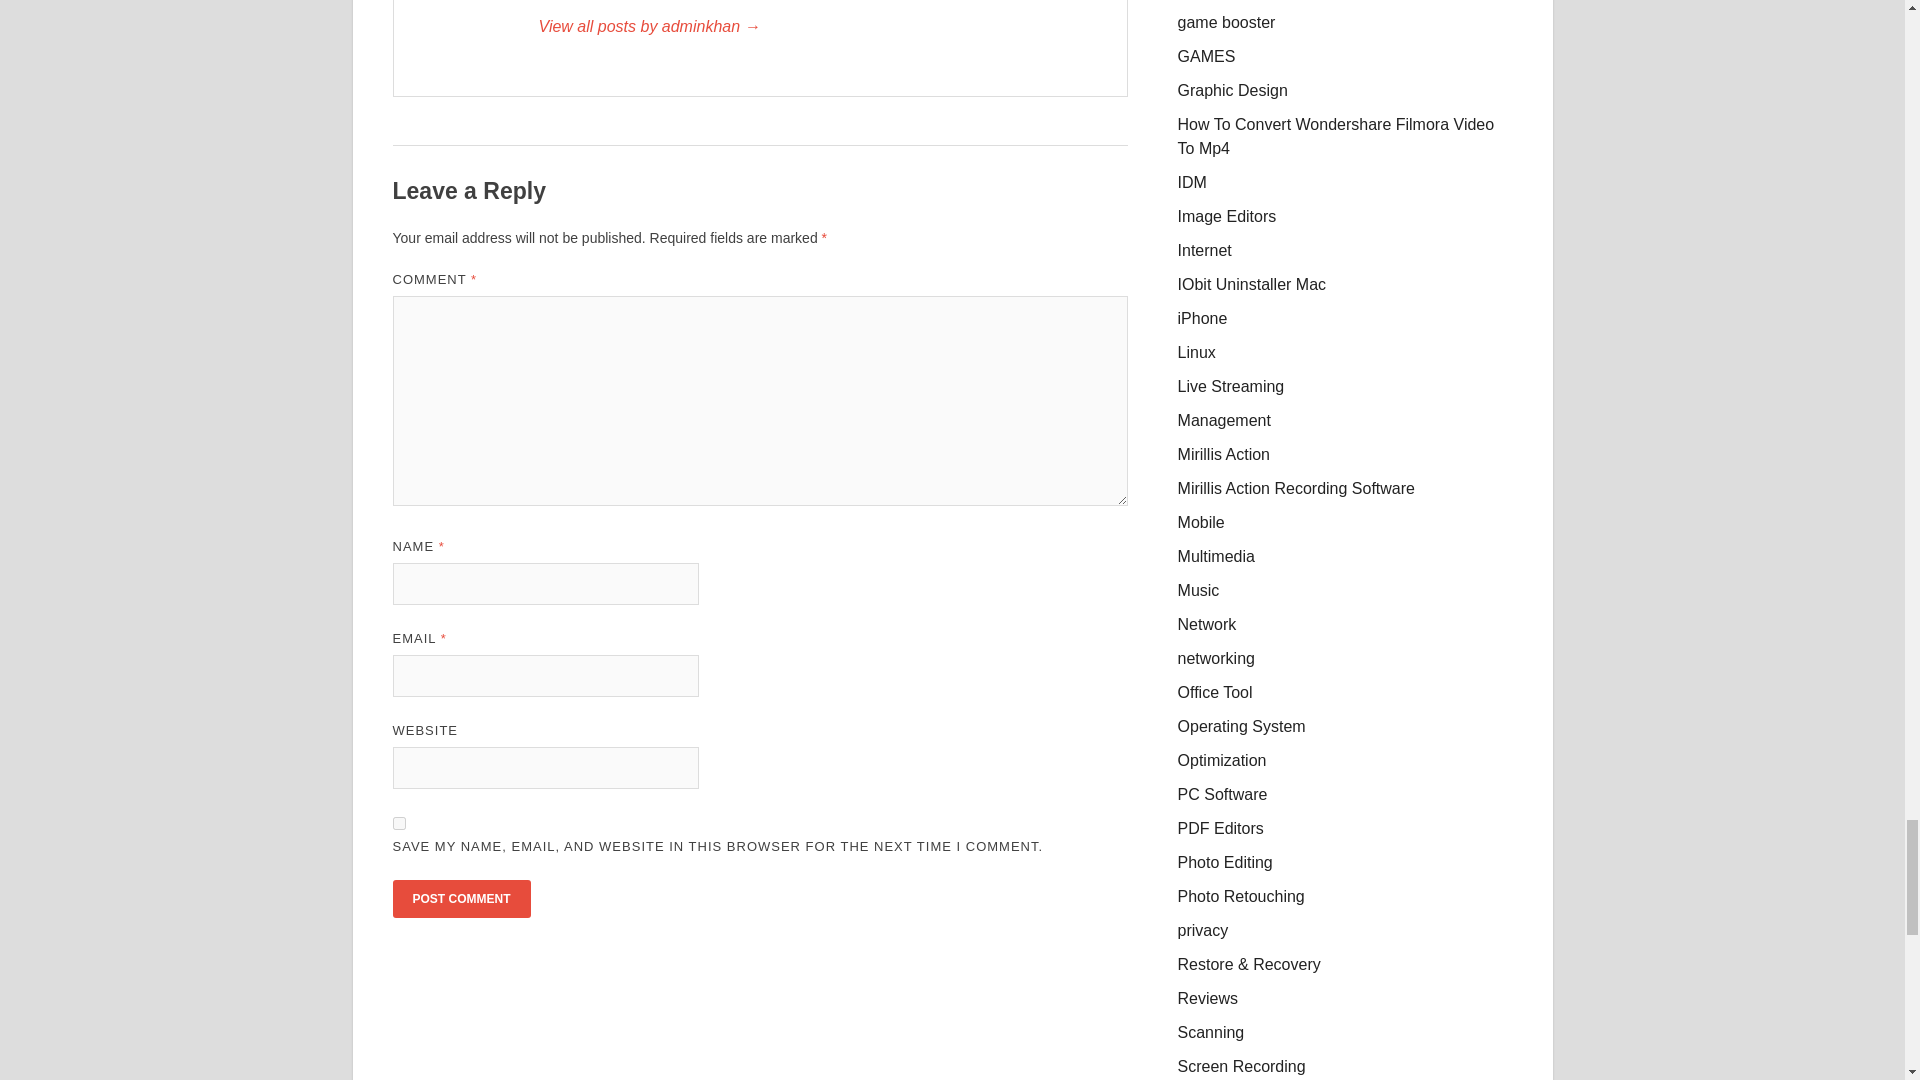  I want to click on yes, so click(398, 823).